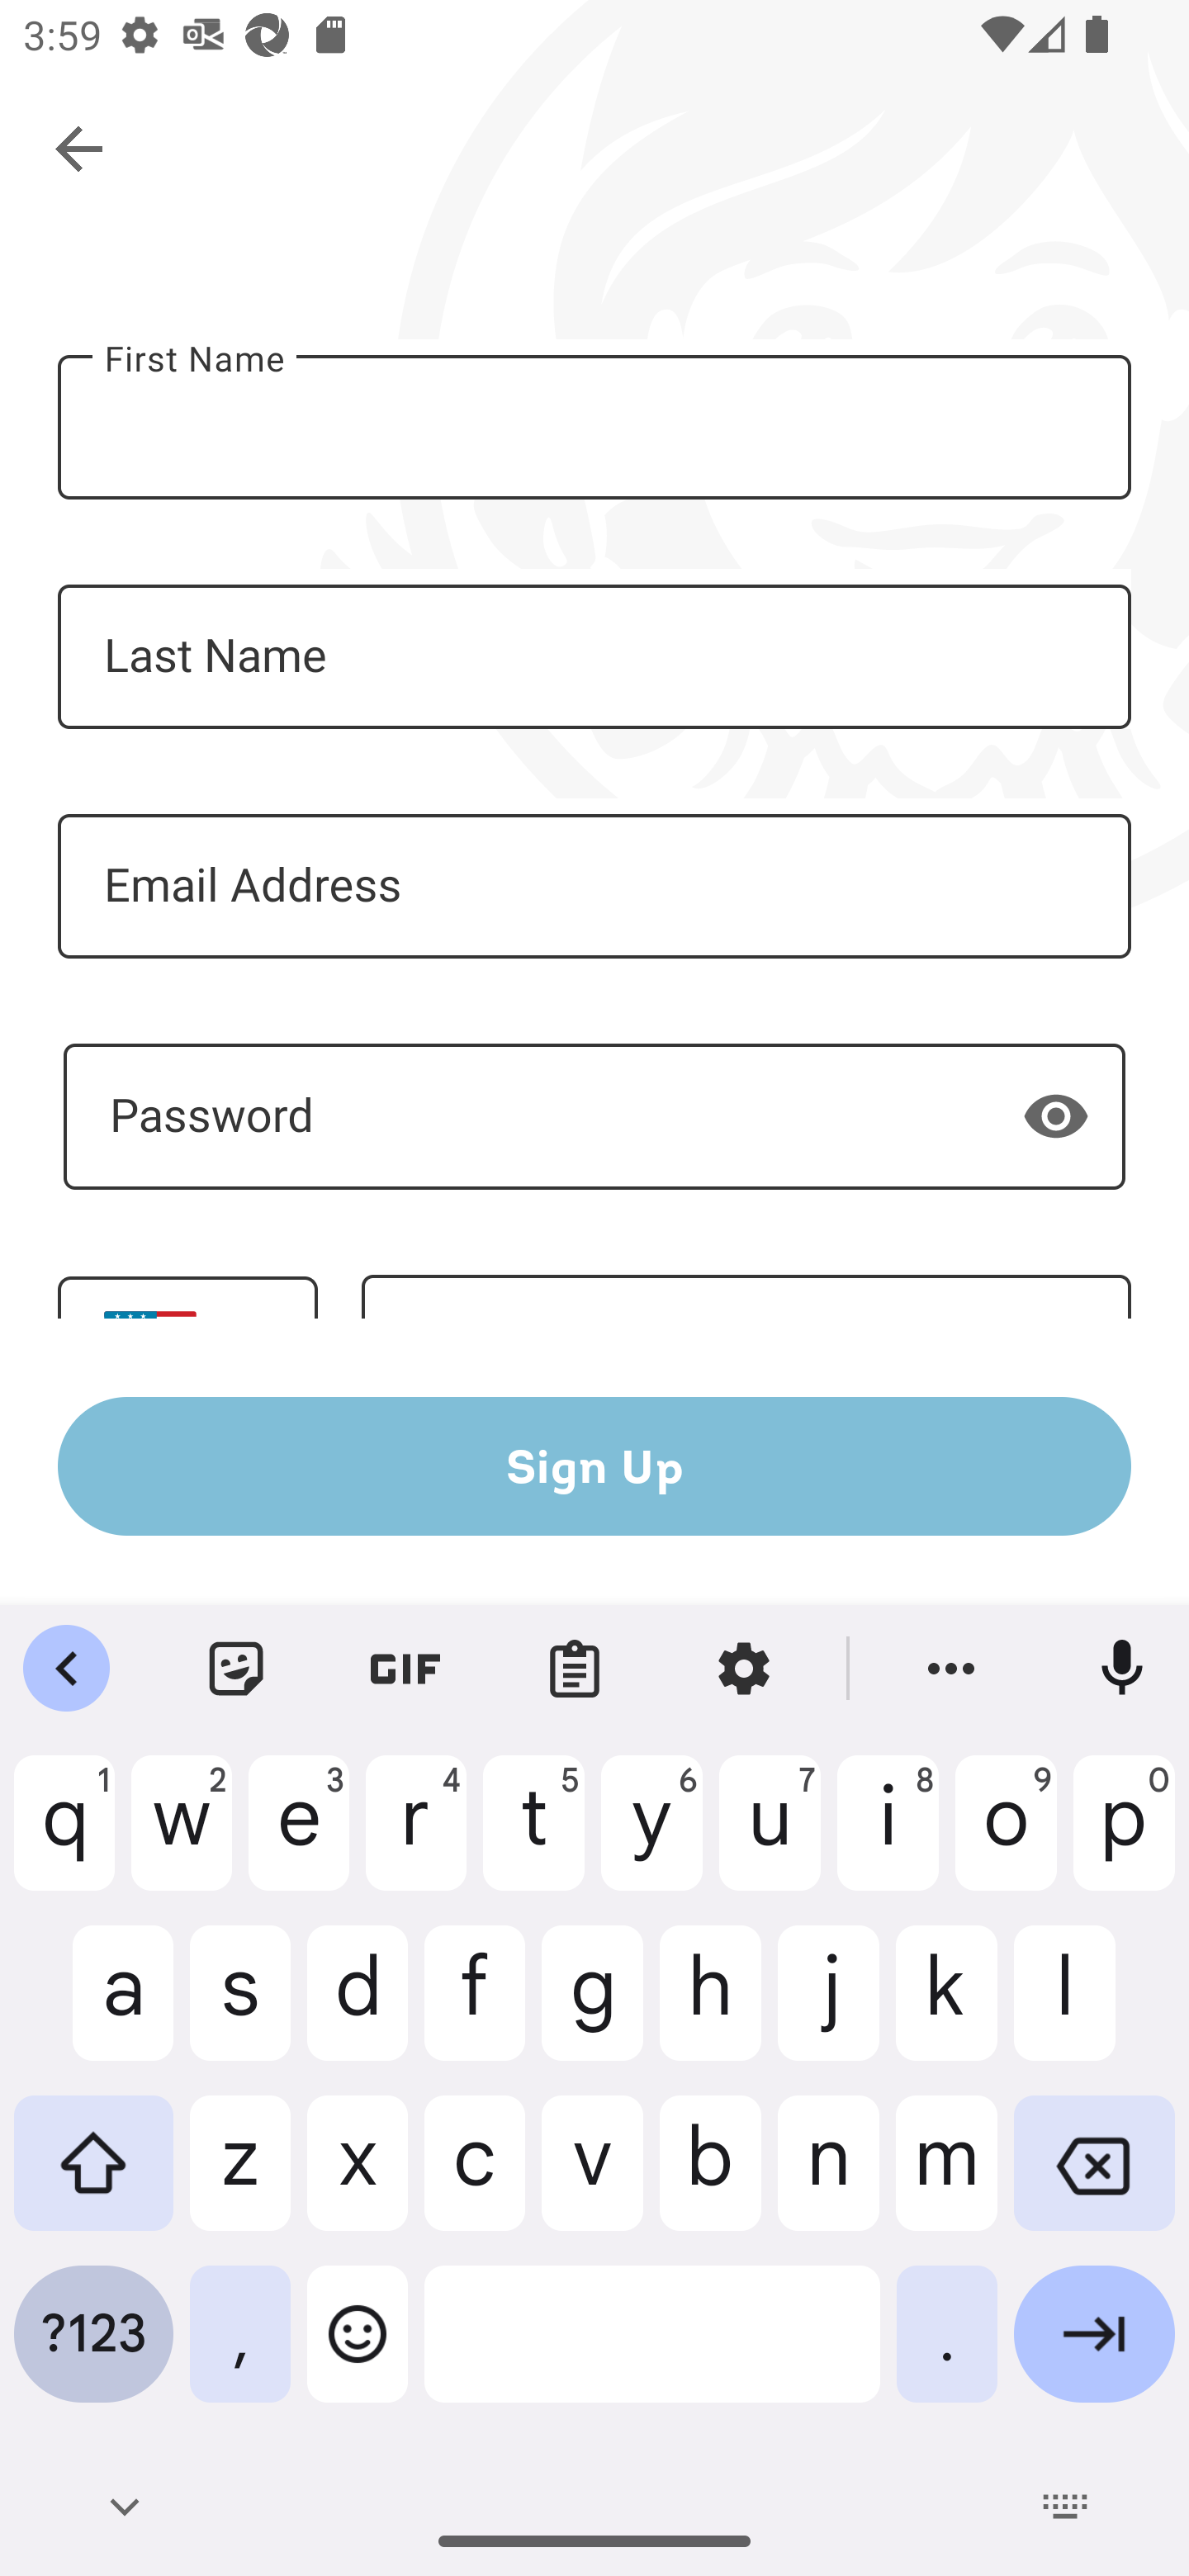 The width and height of the screenshot is (1189, 2576). Describe the element at coordinates (594, 1116) in the screenshot. I see `- Required` at that location.